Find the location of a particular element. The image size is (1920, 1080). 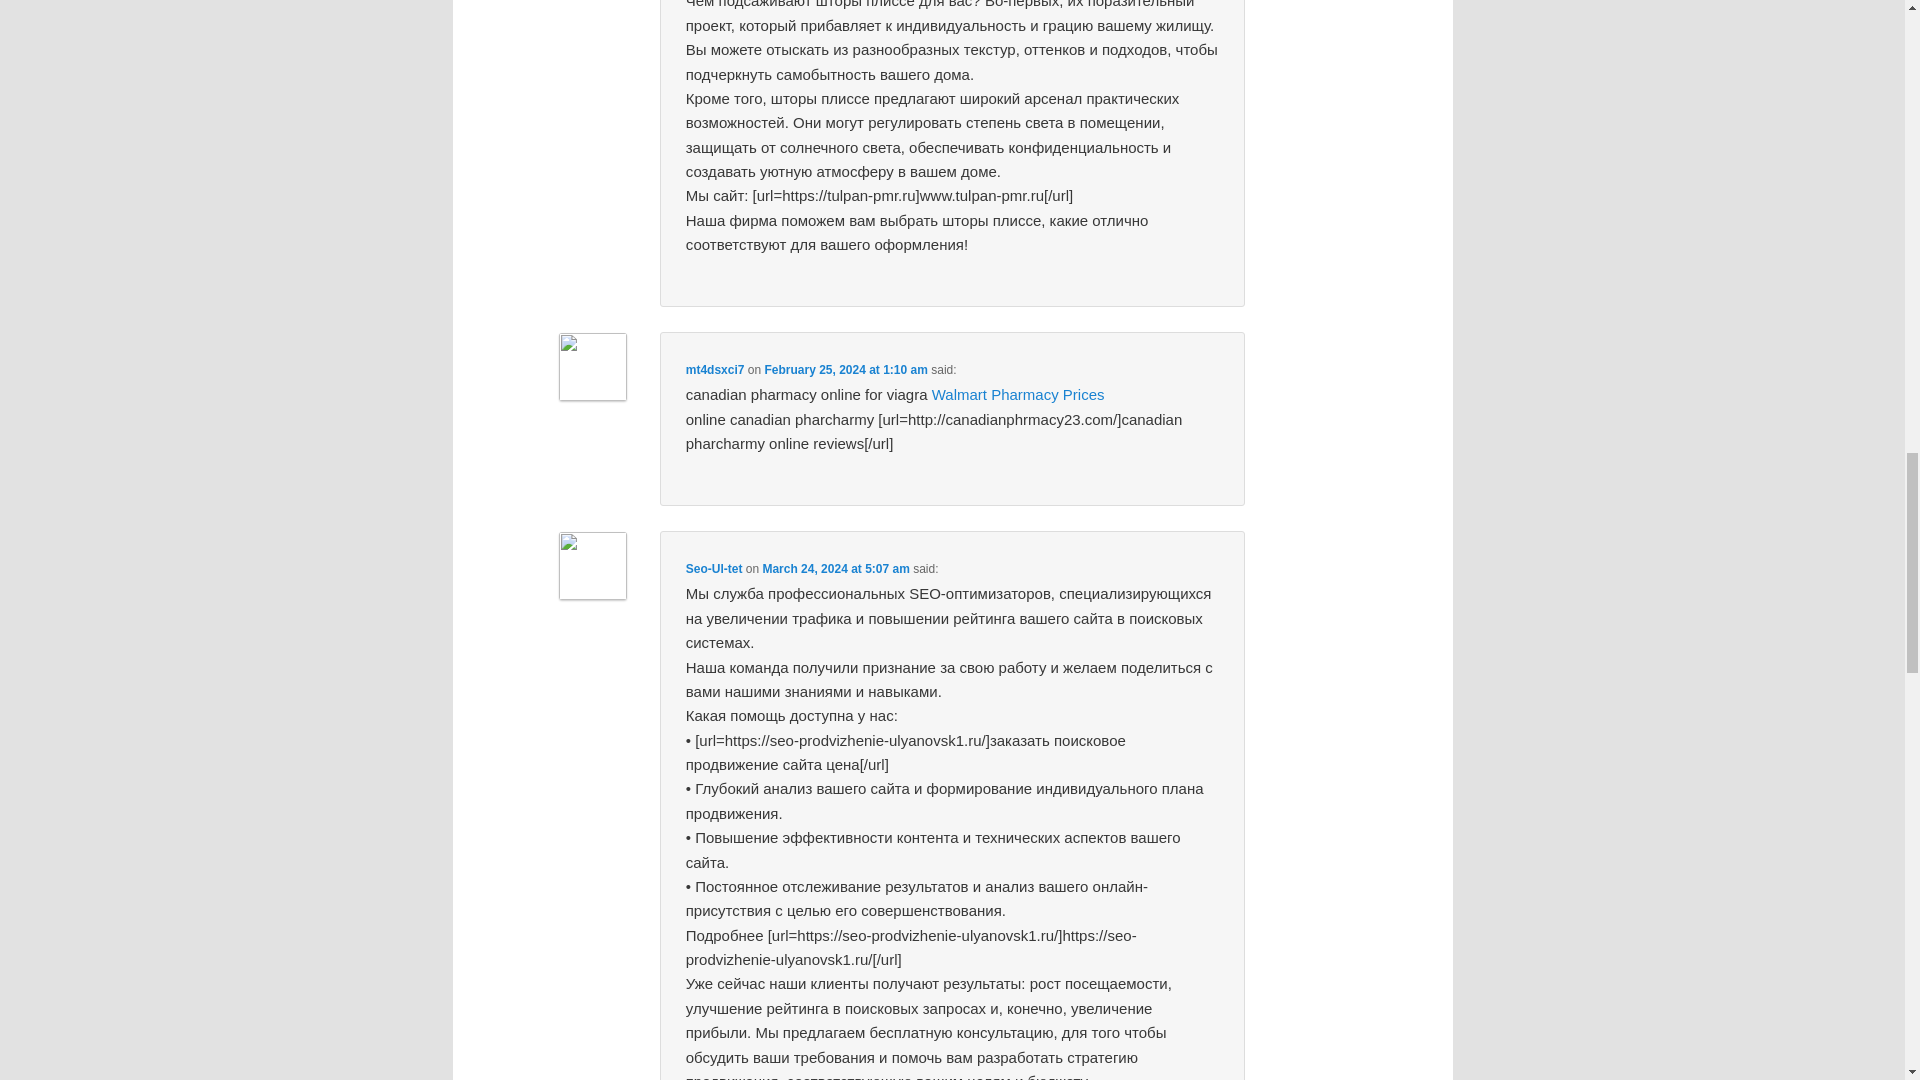

February 25, 2024 at 1:10 am is located at coordinates (846, 369).